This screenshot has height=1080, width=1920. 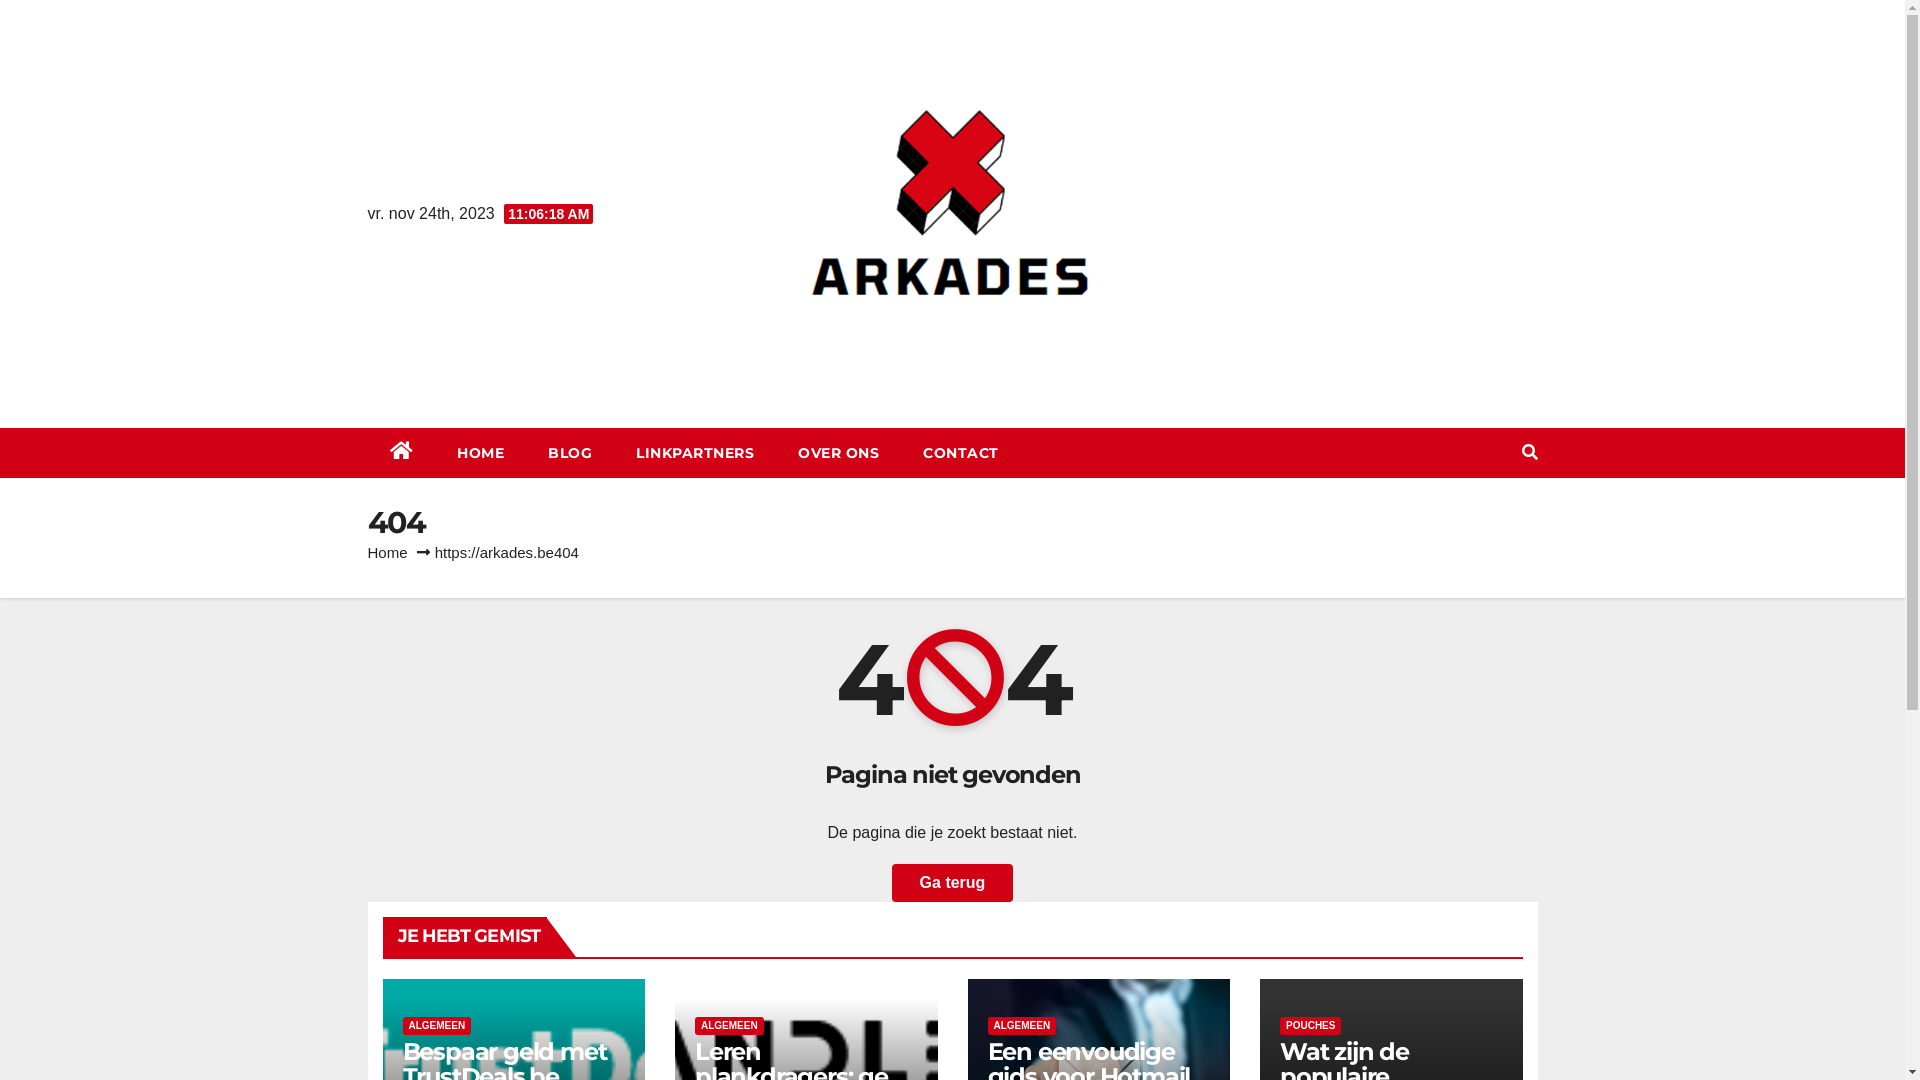 What do you see at coordinates (1310, 1026) in the screenshot?
I see `POUCHES` at bounding box center [1310, 1026].